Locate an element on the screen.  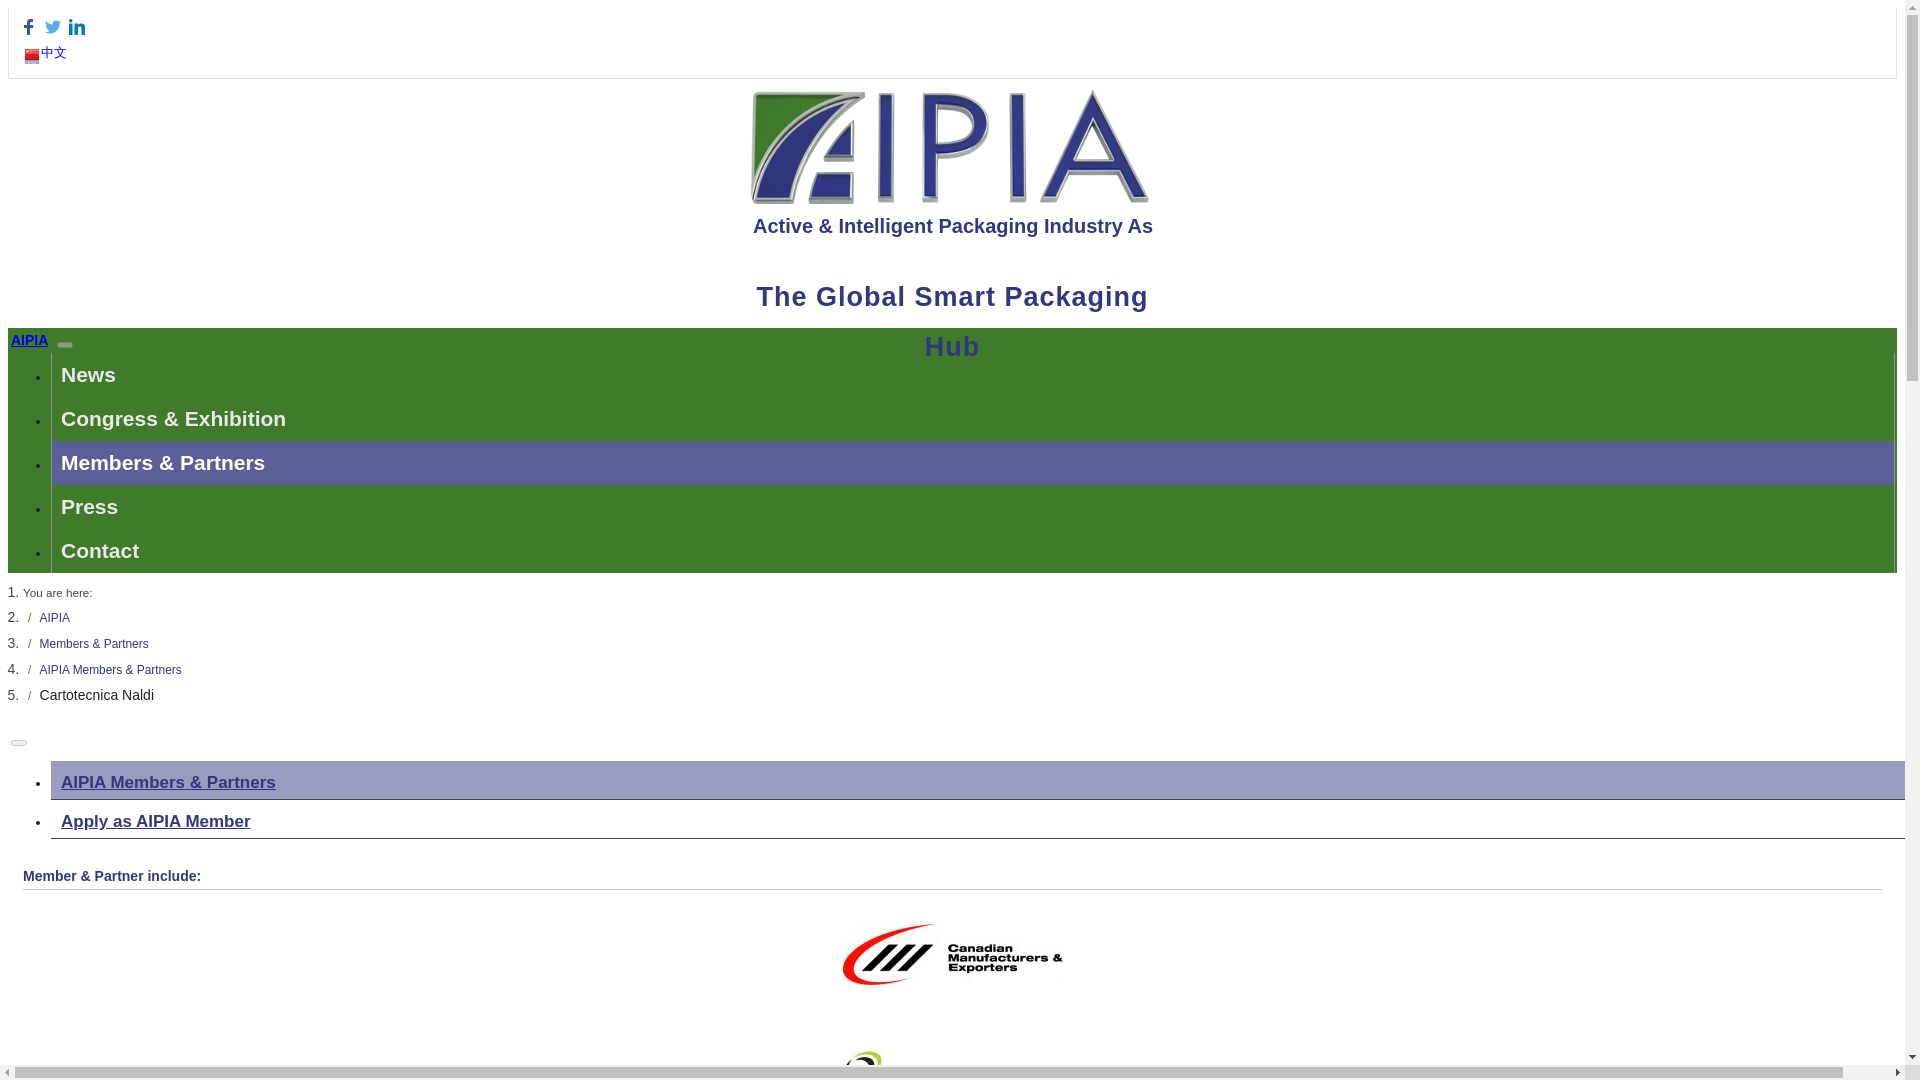
AIPIA is located at coordinates (54, 618).